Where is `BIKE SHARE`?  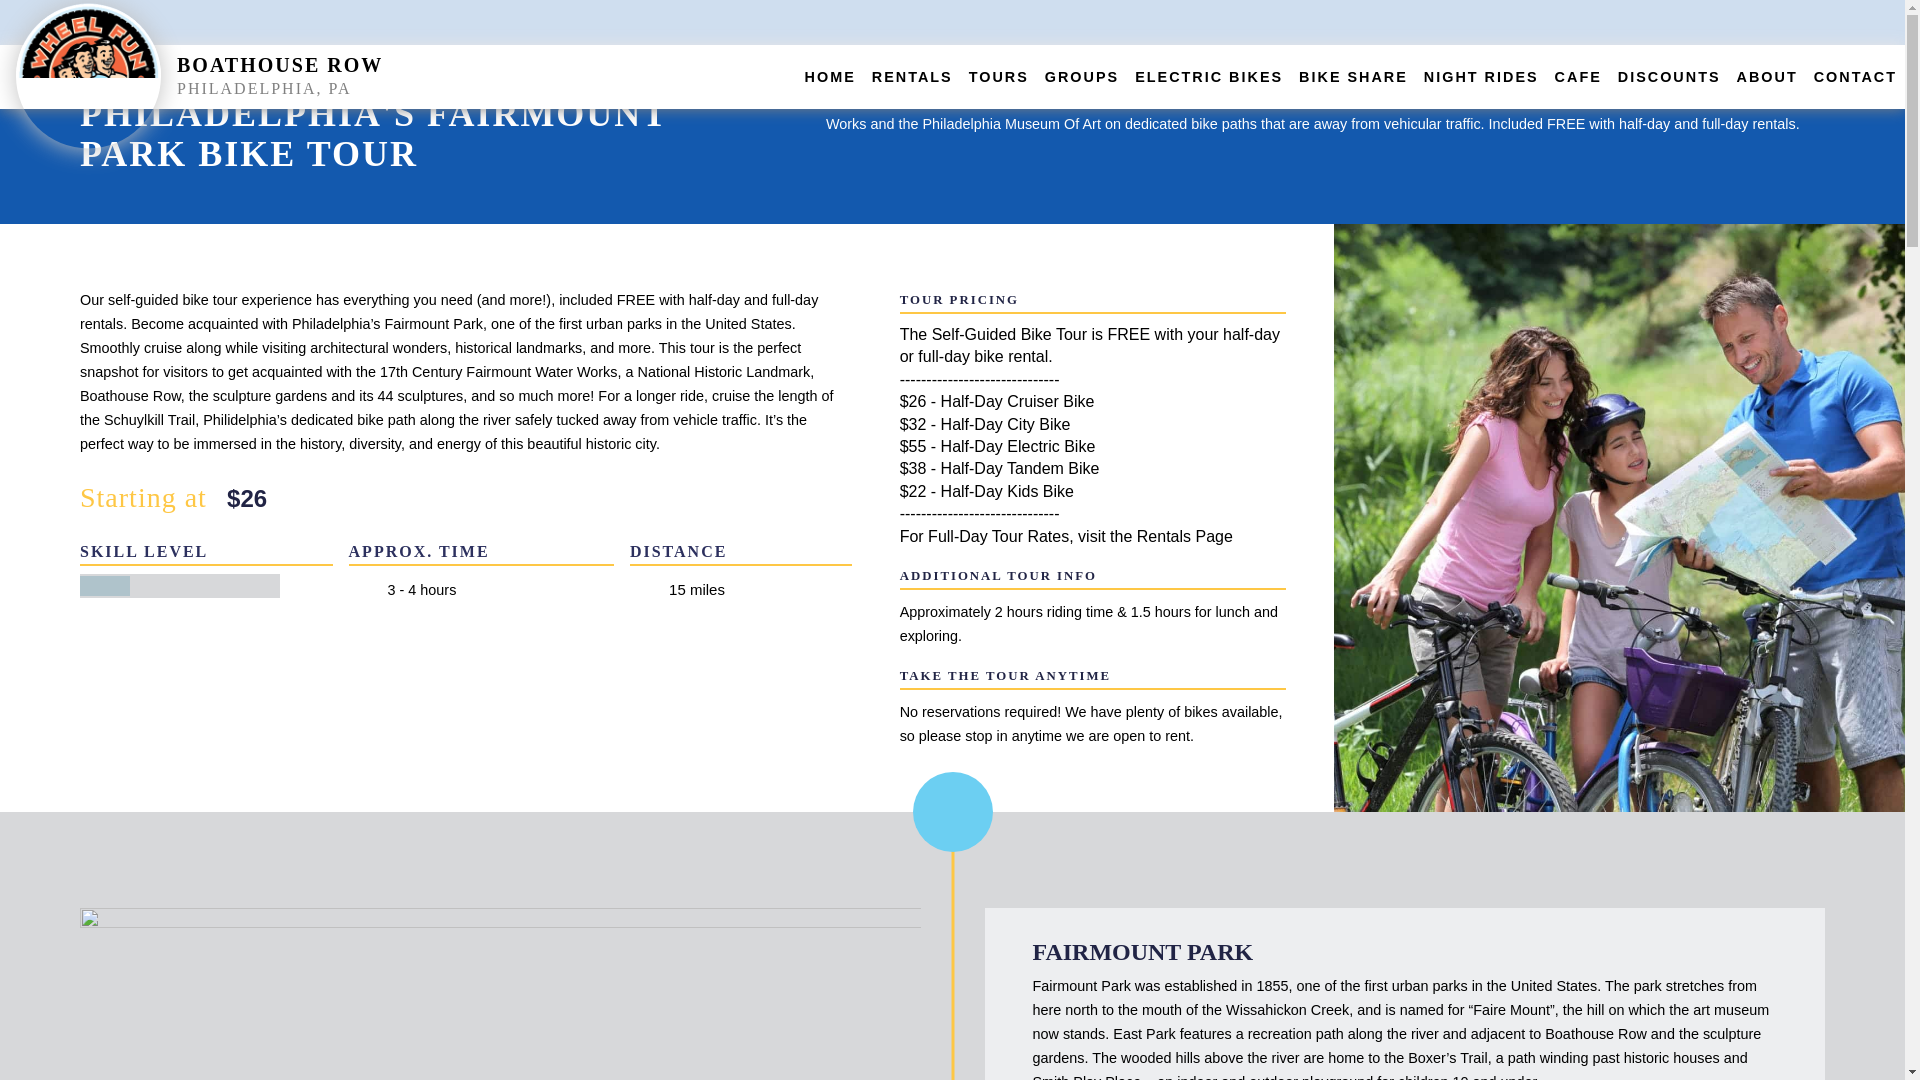 BIKE SHARE is located at coordinates (1353, 76).